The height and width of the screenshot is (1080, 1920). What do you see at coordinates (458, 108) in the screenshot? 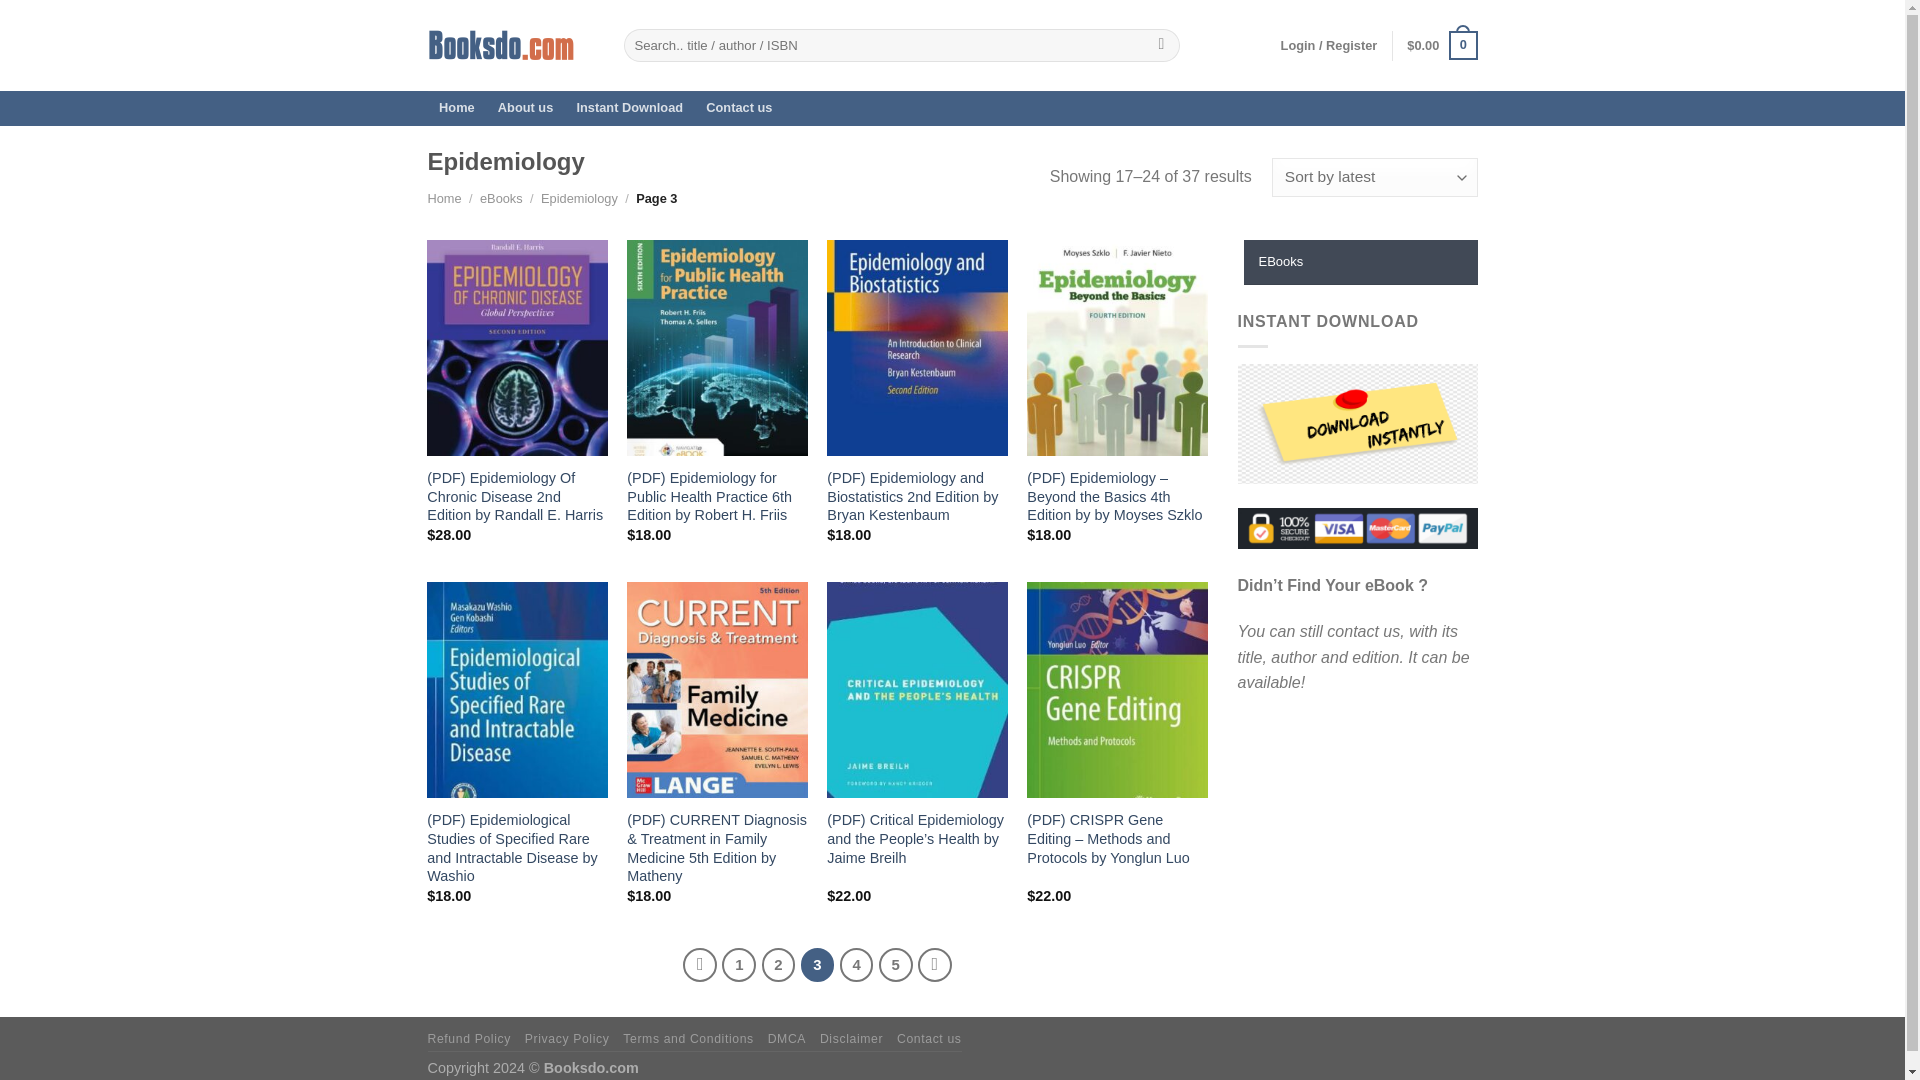
I see `Home` at bounding box center [458, 108].